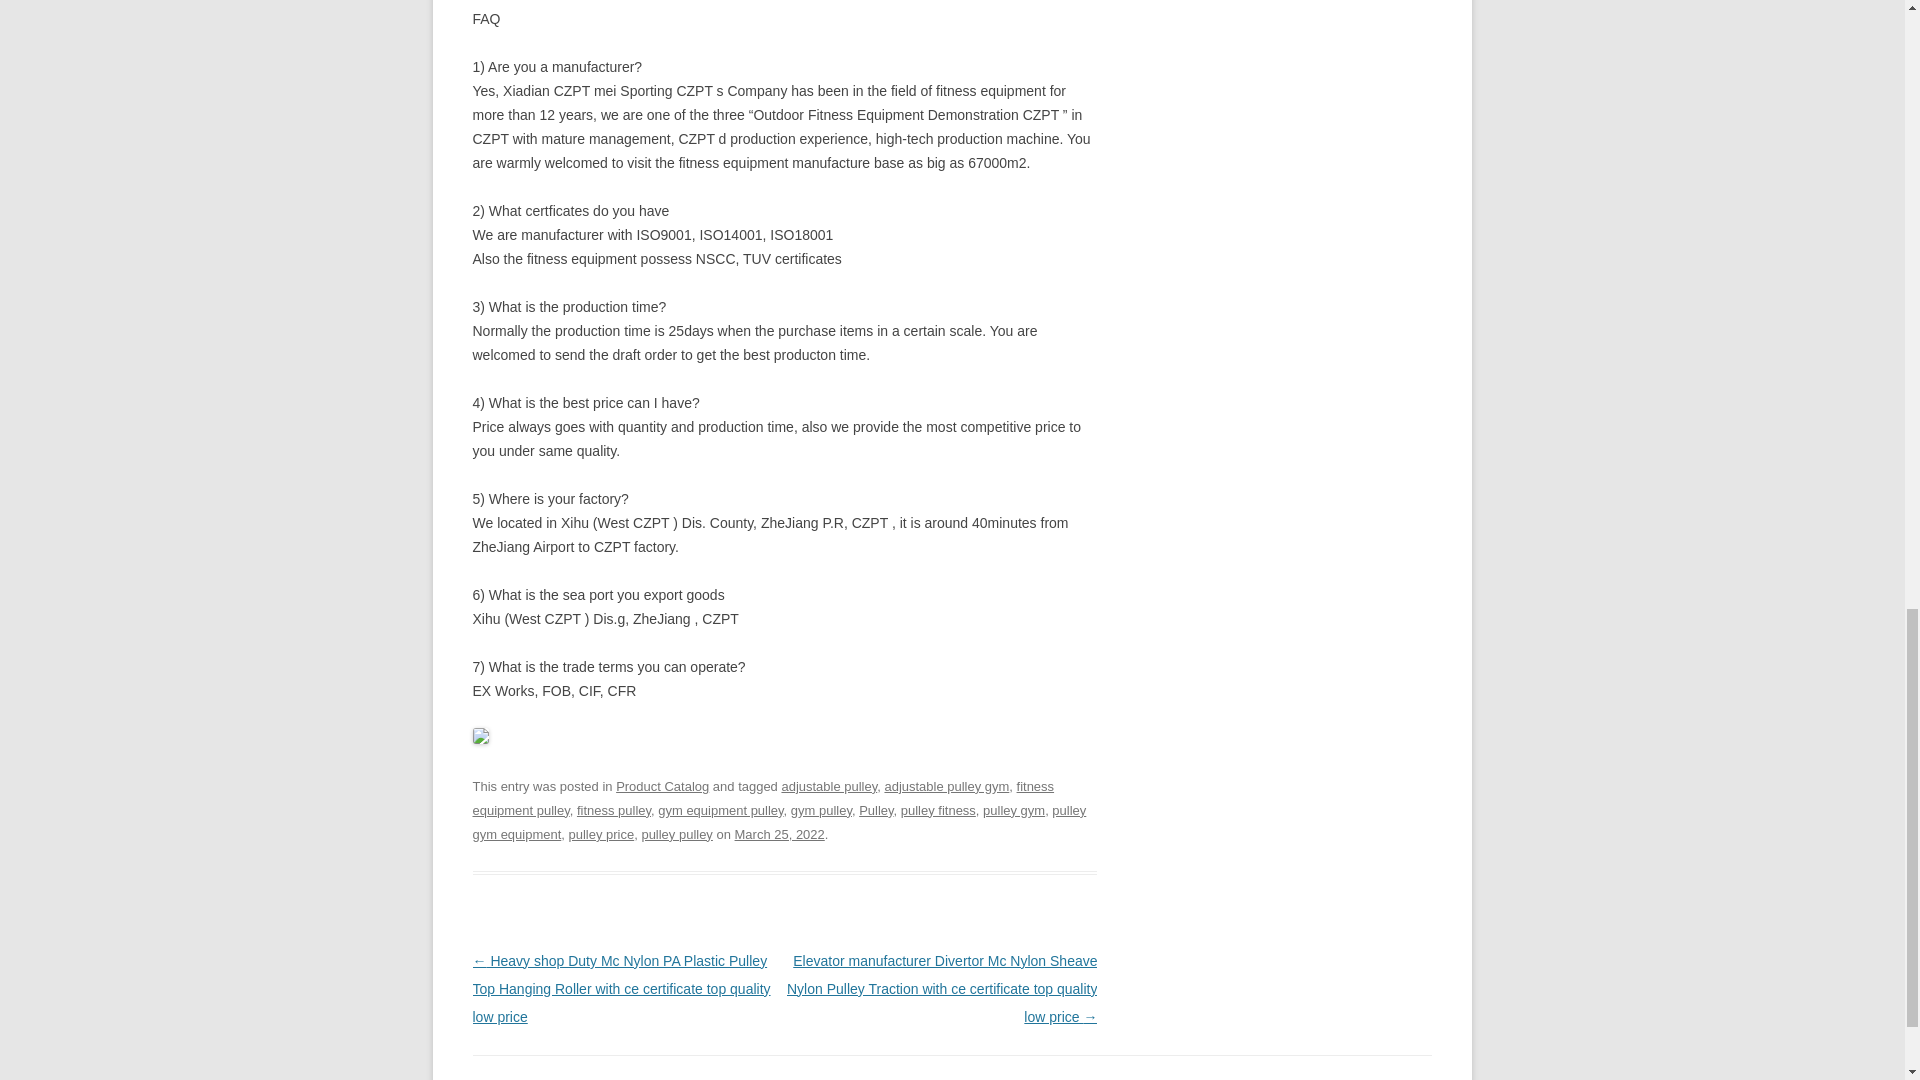  I want to click on adjustable pulley gym, so click(946, 786).